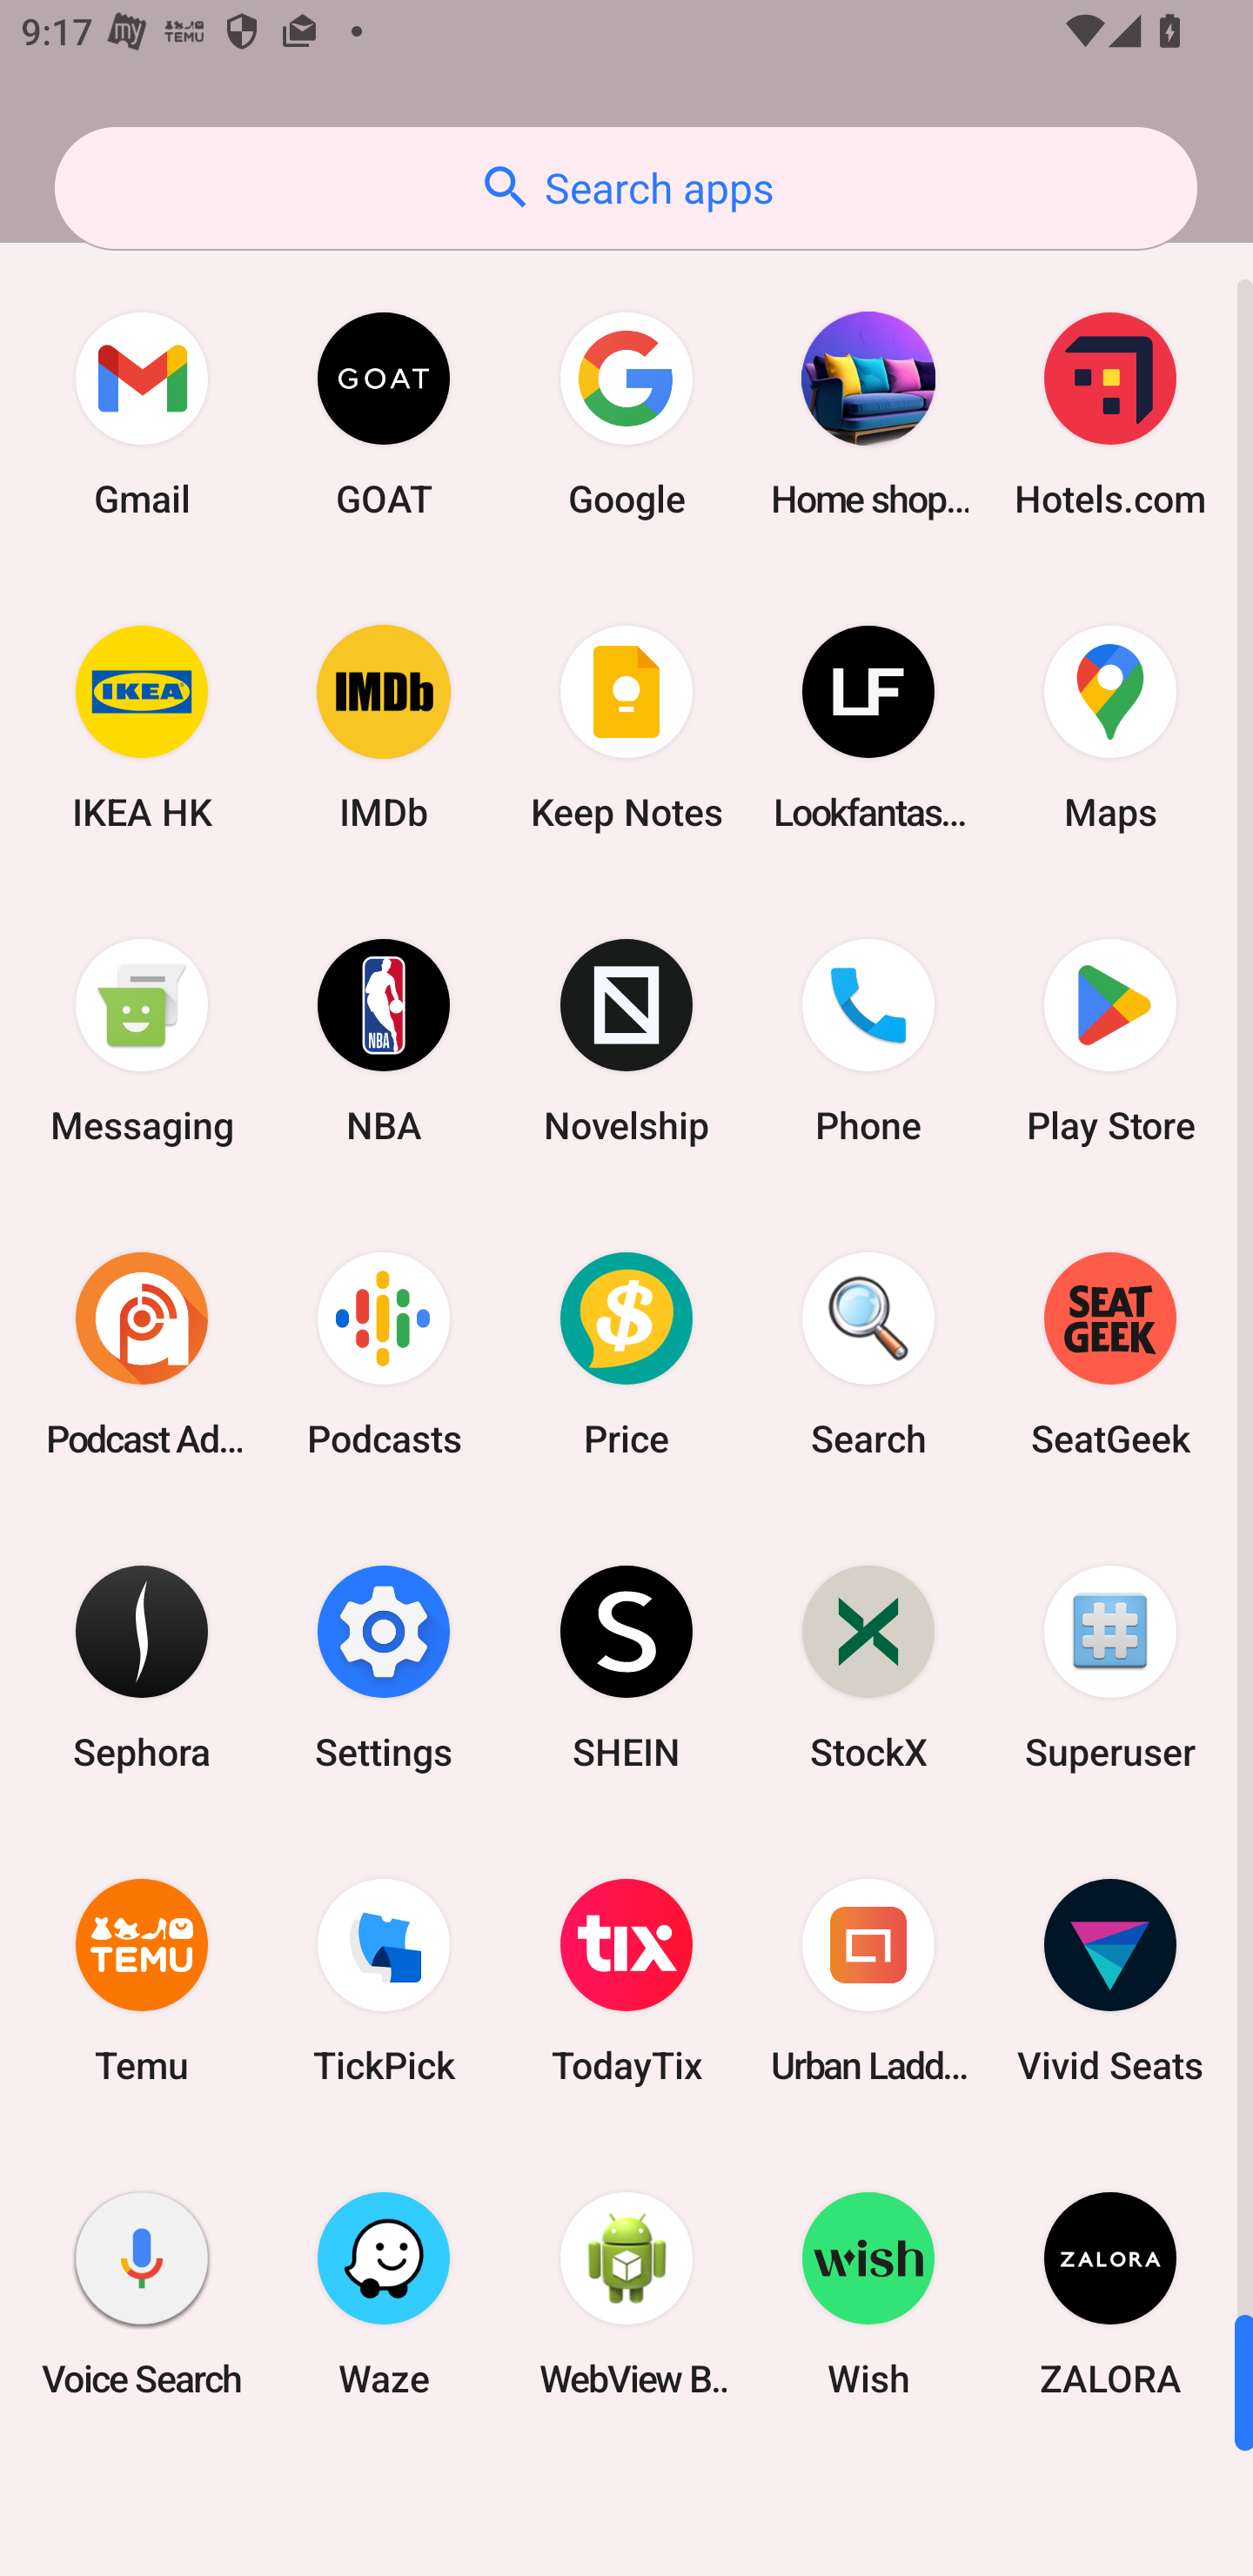 The height and width of the screenshot is (2576, 1253). What do you see at coordinates (384, 1981) in the screenshot?
I see `TickPick` at bounding box center [384, 1981].